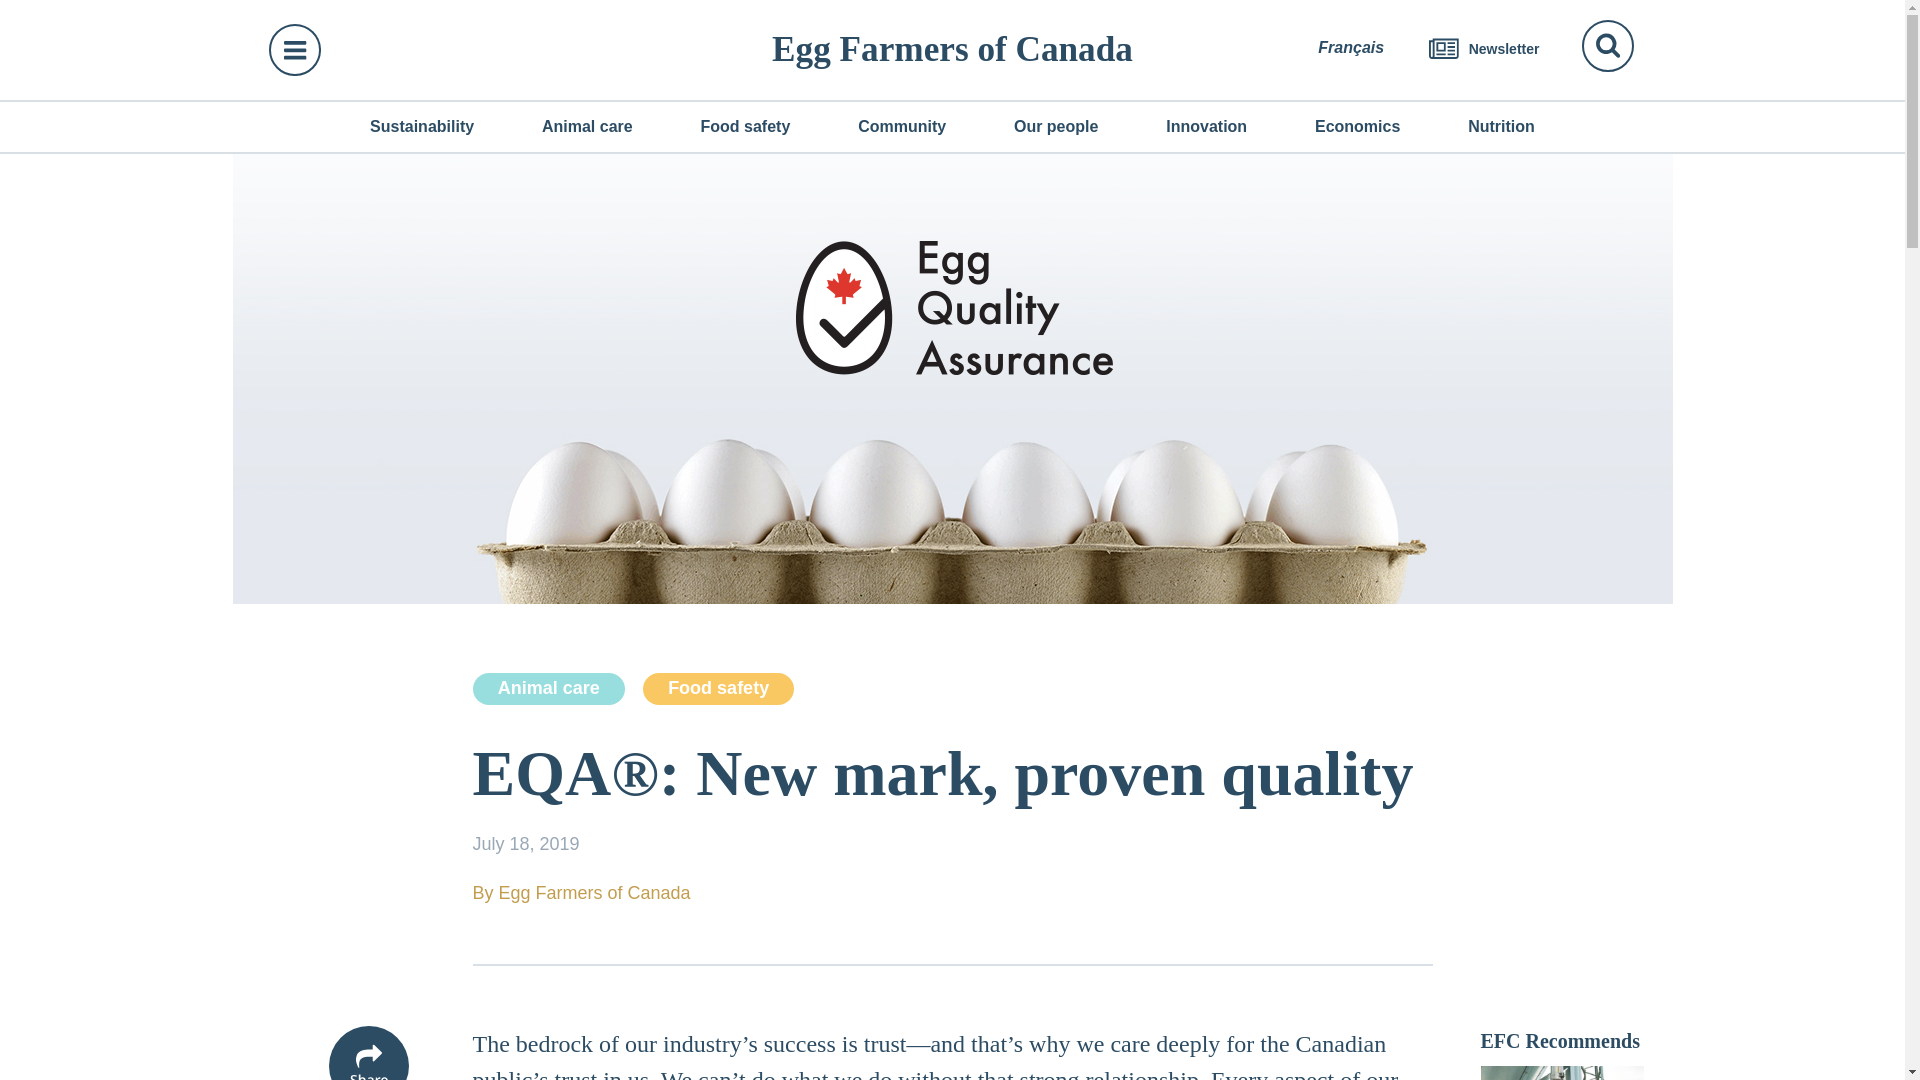  I want to click on By Egg Farmers of Canada, so click(952, 893).